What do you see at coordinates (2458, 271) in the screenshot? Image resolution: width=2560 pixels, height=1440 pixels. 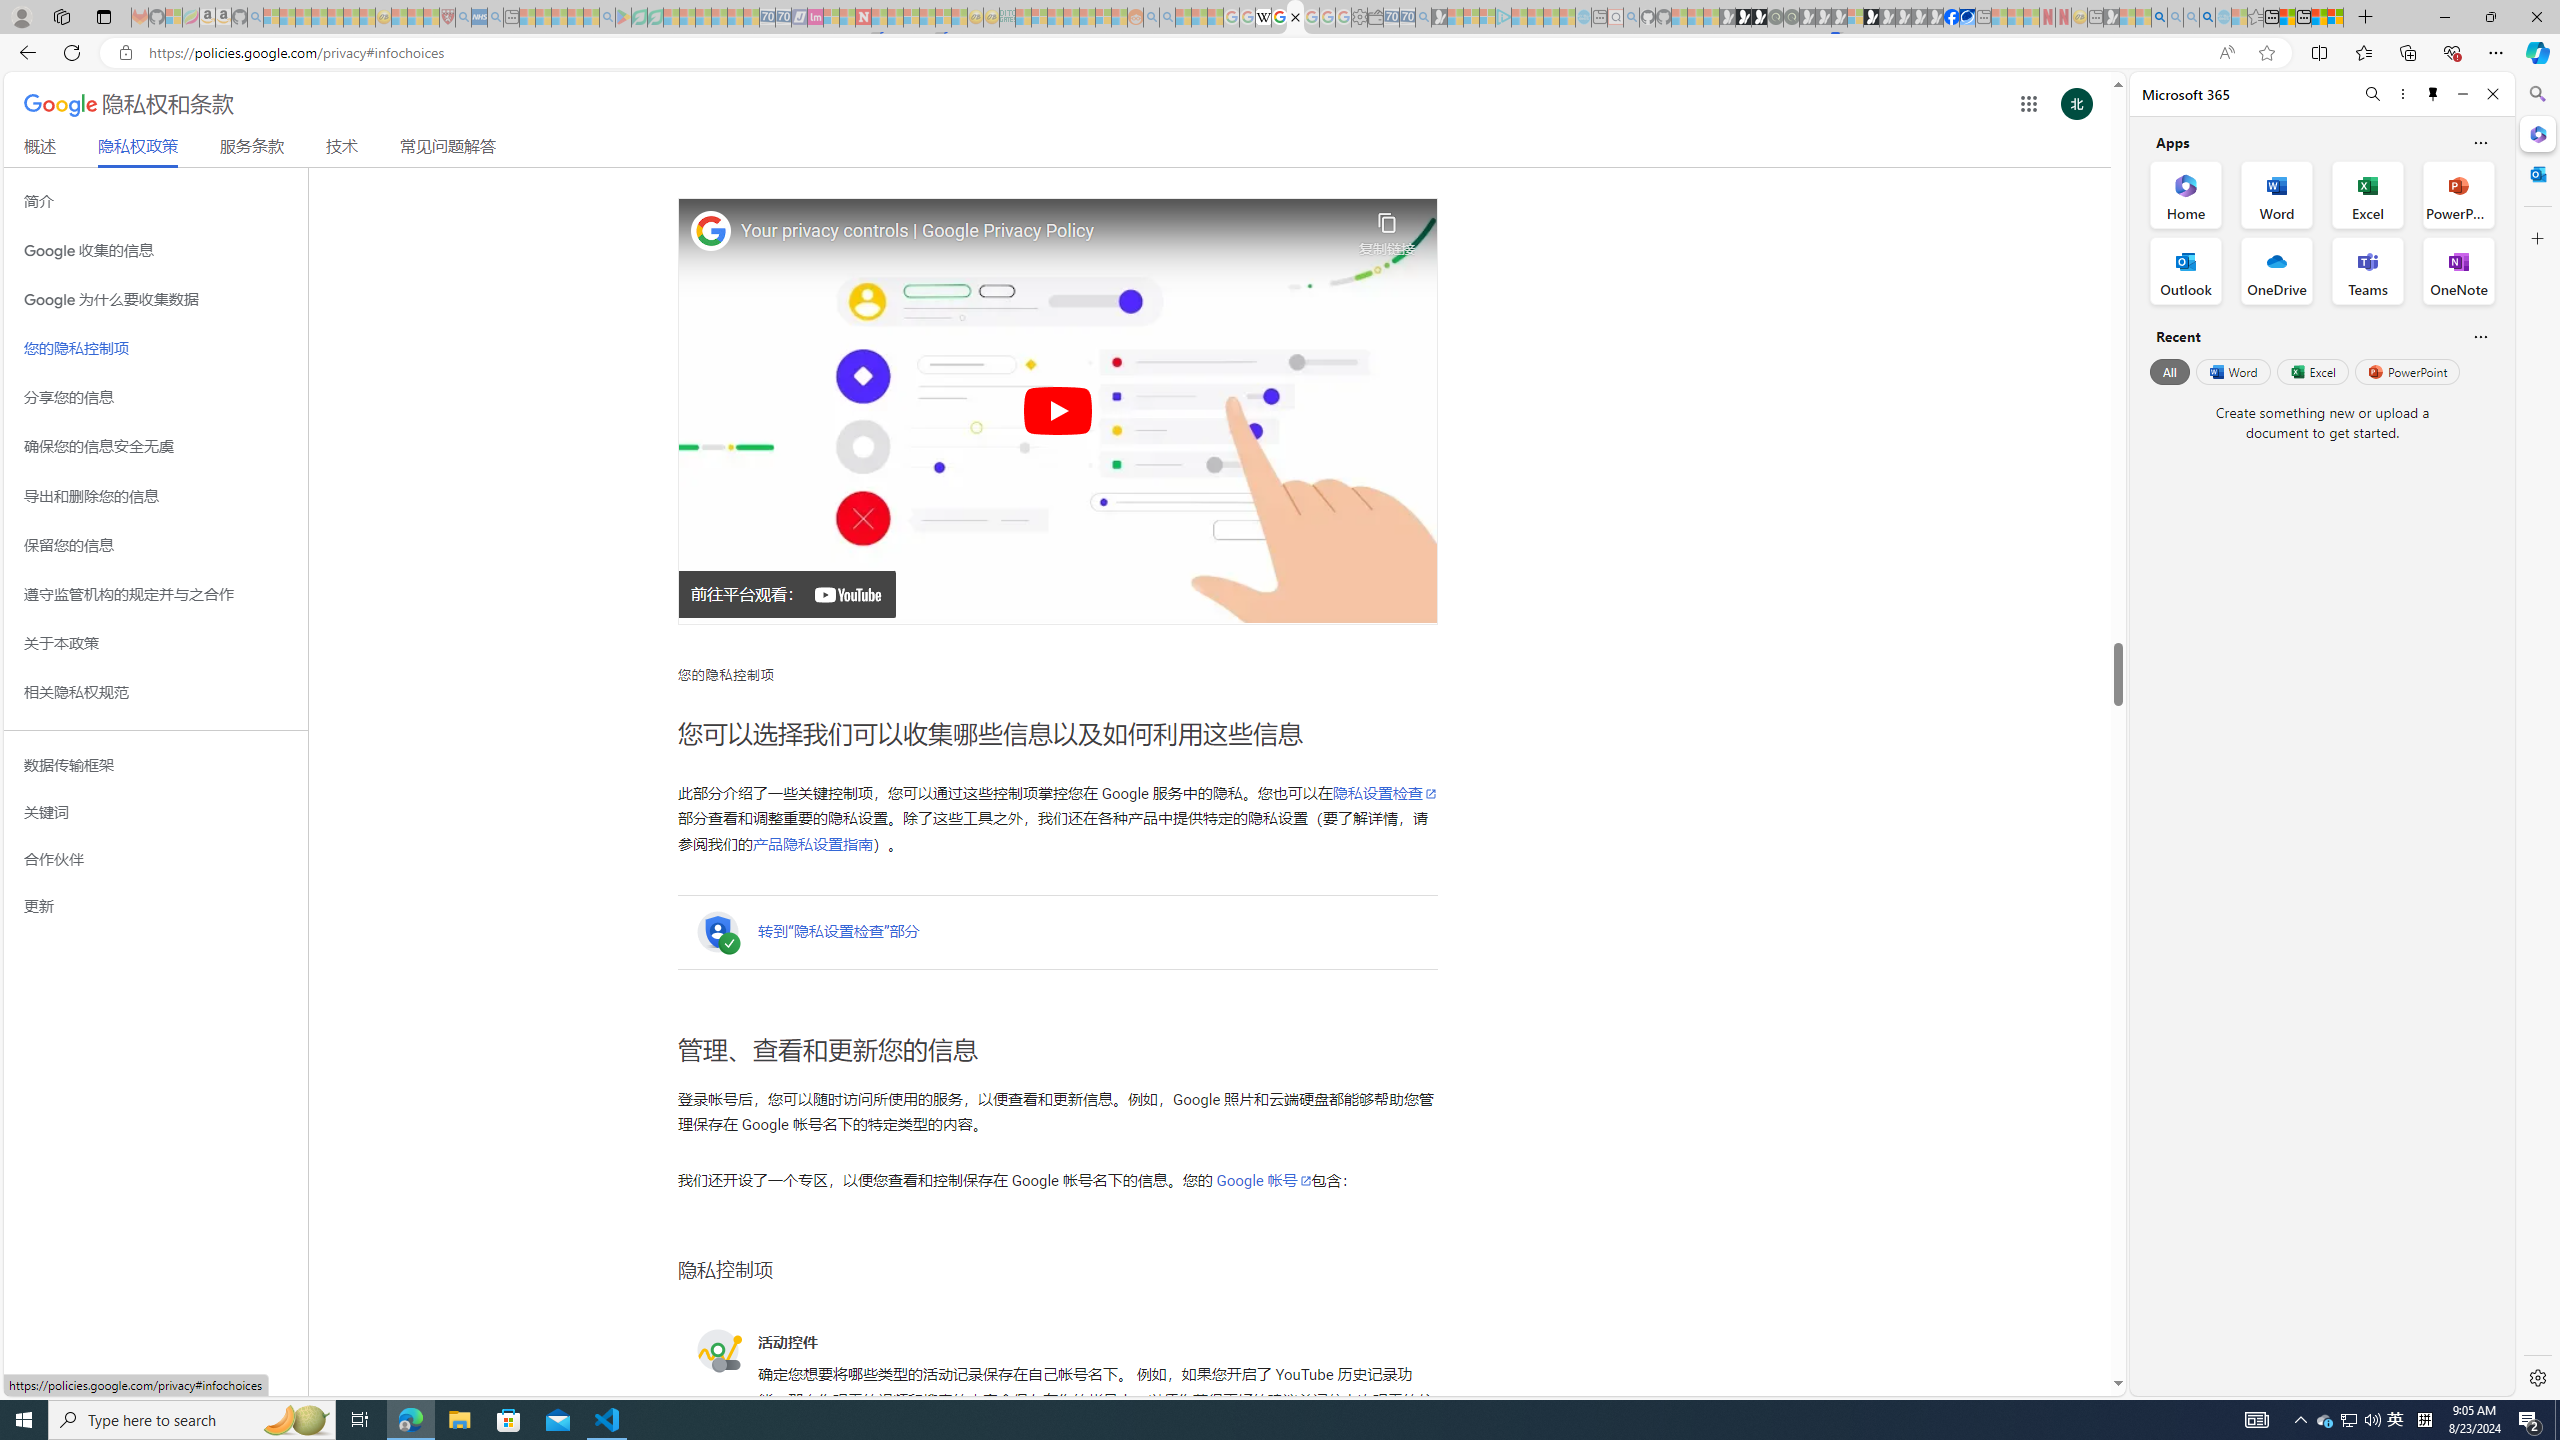 I see `OneNote Office App` at bounding box center [2458, 271].